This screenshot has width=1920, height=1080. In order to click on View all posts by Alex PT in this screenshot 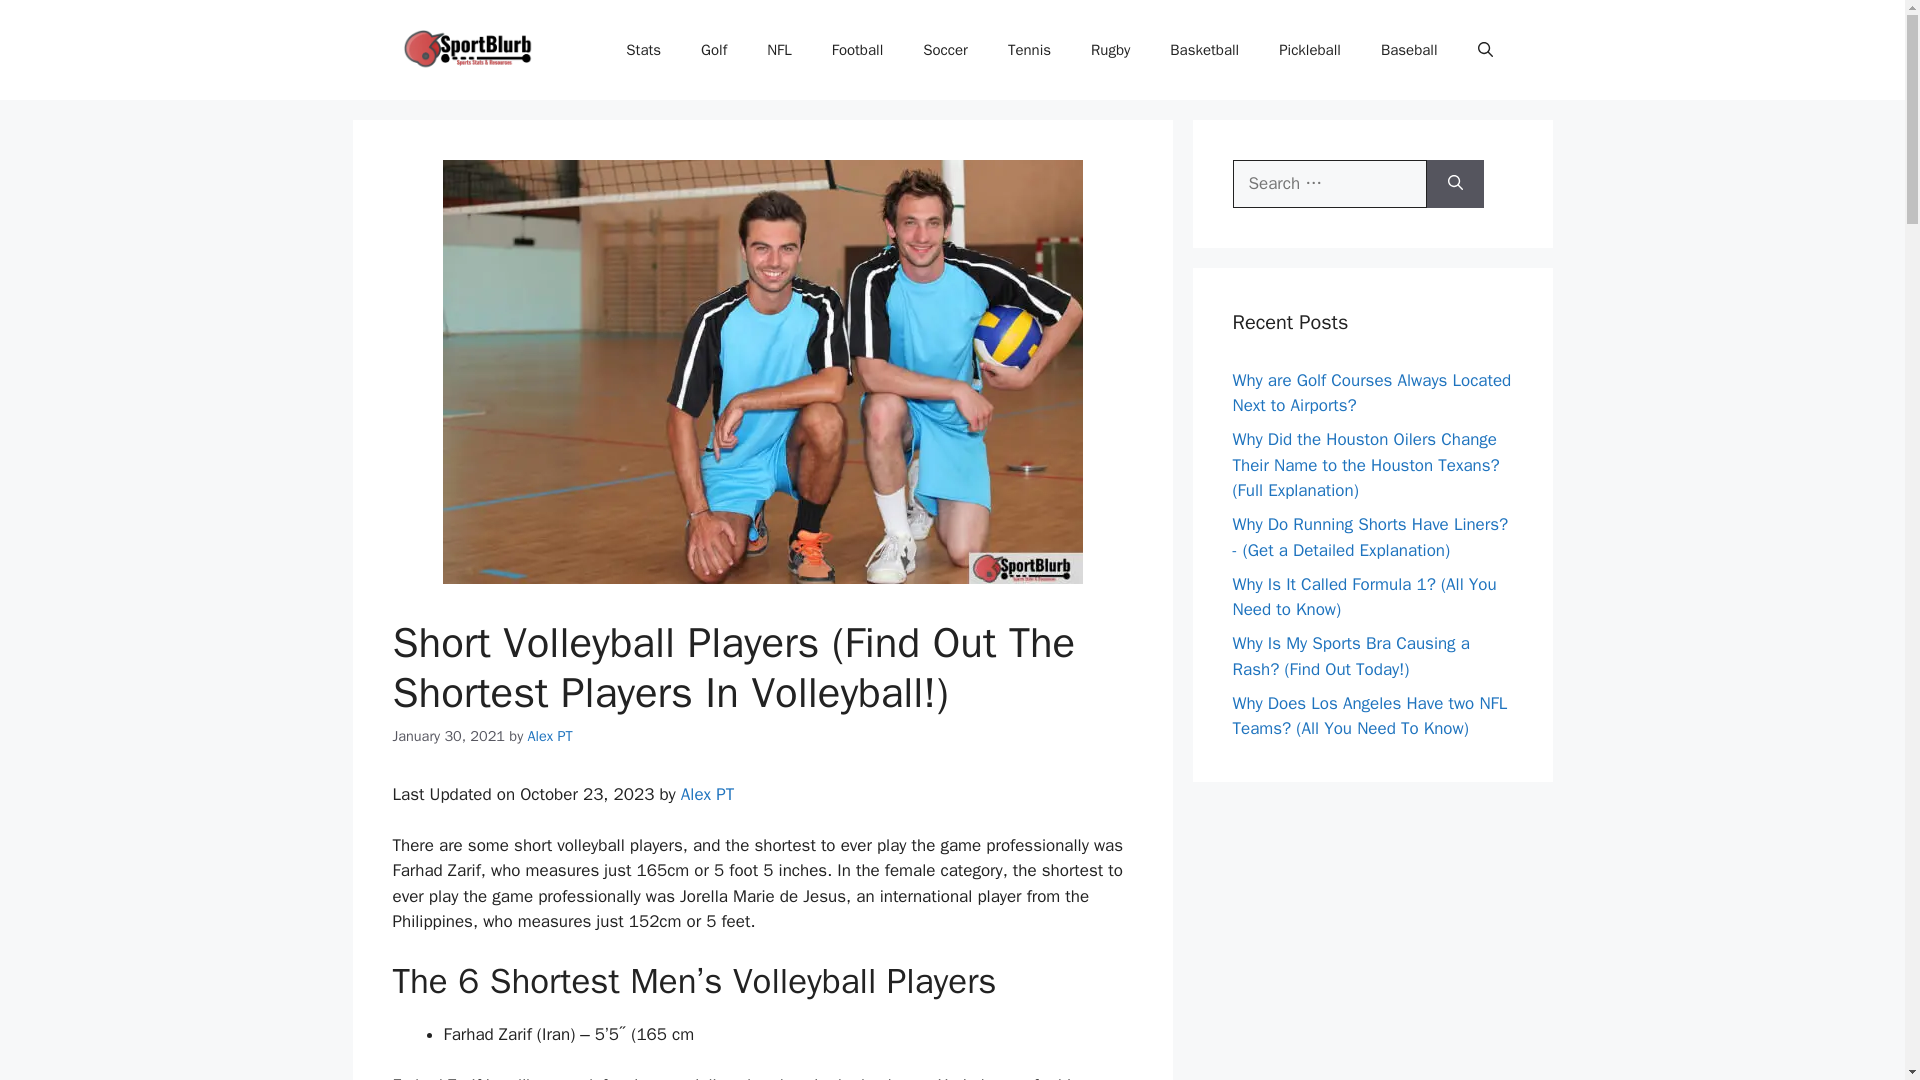, I will do `click(550, 736)`.